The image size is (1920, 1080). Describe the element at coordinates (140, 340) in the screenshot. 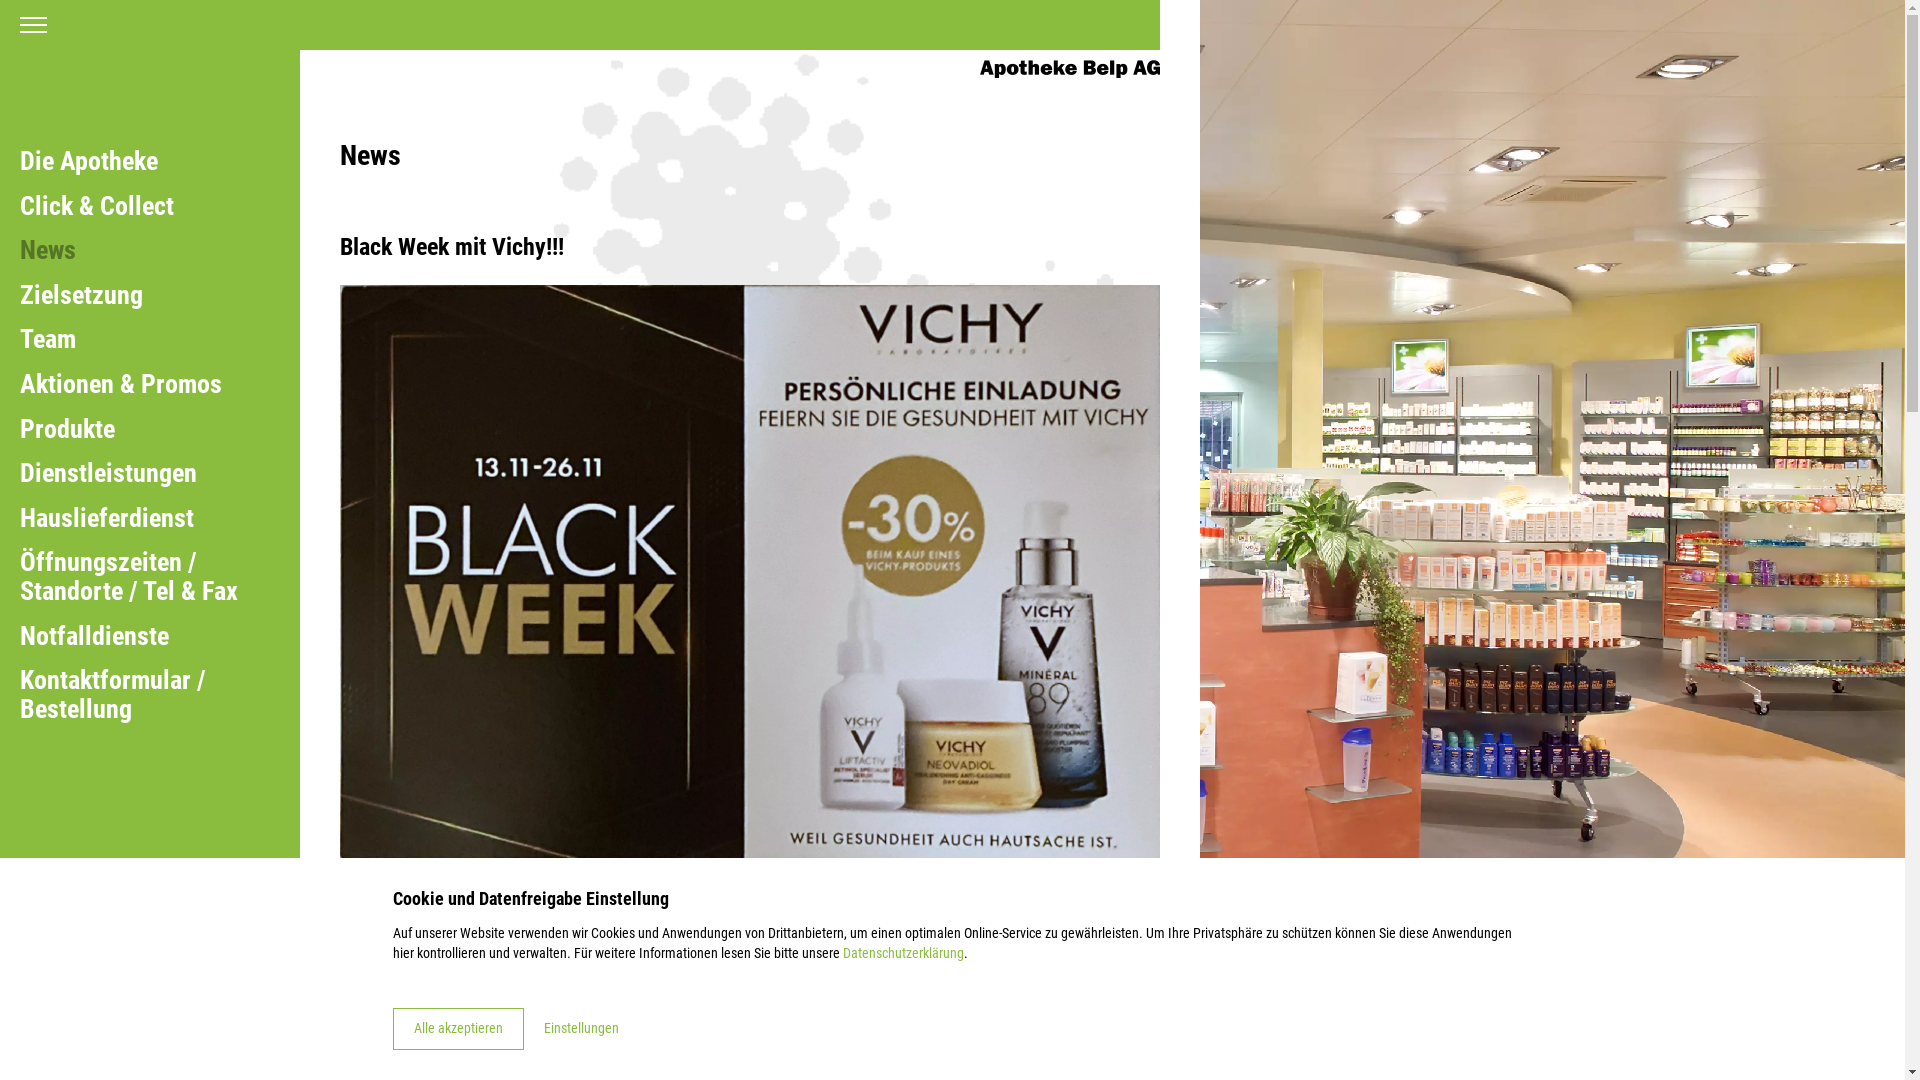

I see `Team` at that location.